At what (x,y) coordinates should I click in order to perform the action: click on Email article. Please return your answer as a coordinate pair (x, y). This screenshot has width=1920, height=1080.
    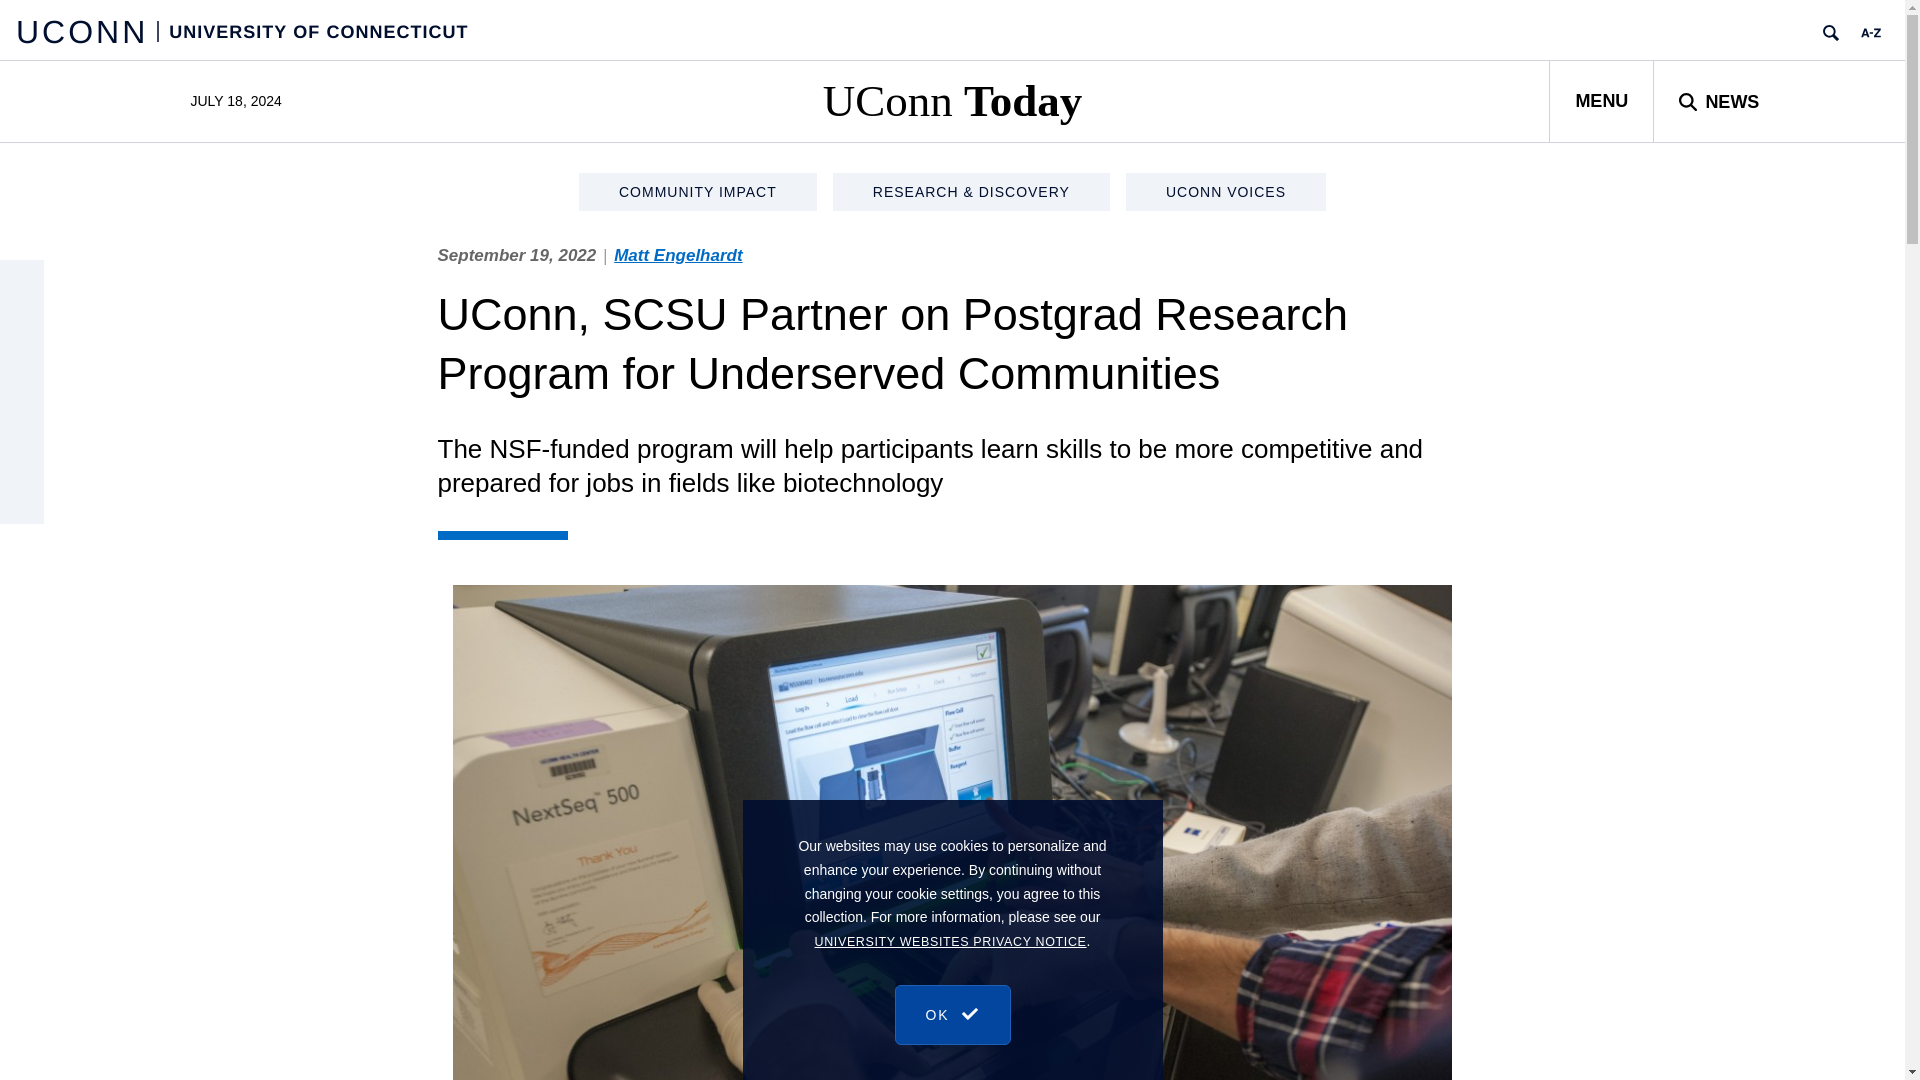
    Looking at the image, I should click on (22, 325).